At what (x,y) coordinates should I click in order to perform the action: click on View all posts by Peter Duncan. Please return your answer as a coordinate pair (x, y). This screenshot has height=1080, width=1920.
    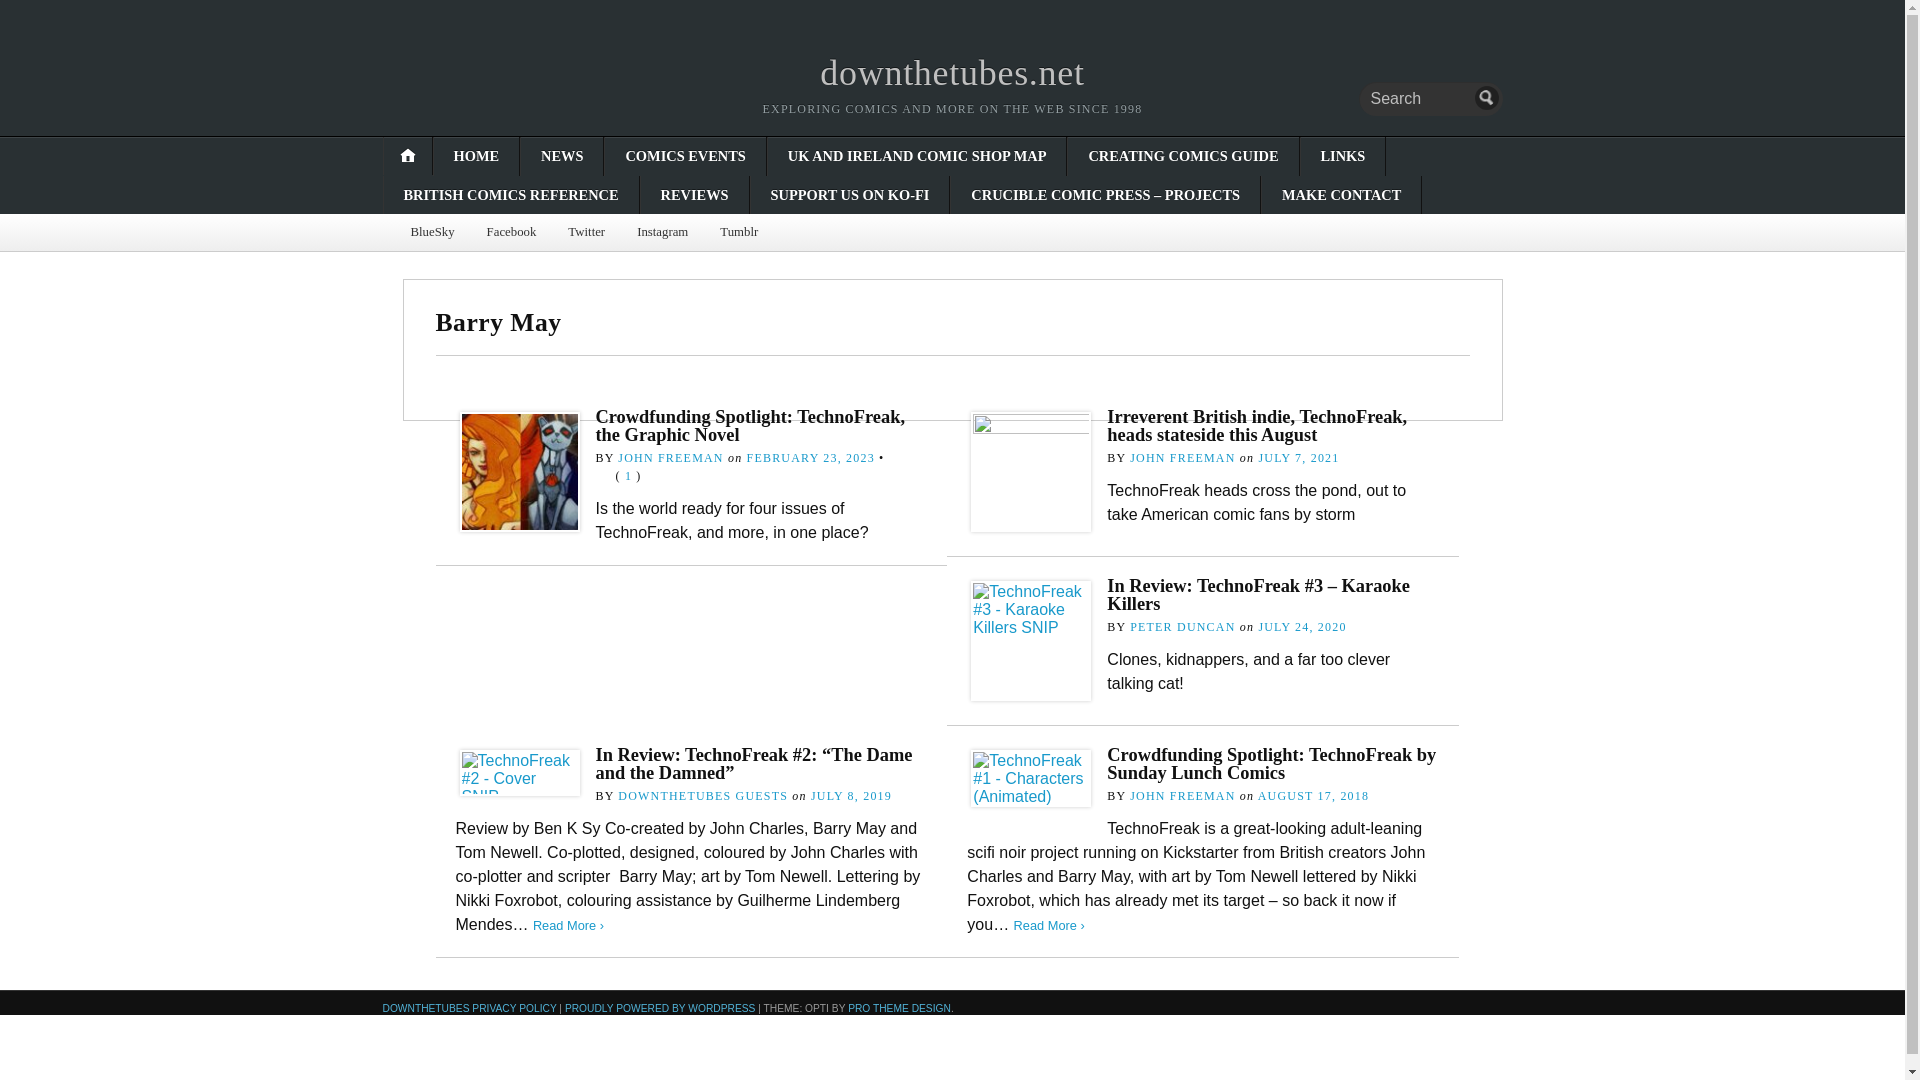
    Looking at the image, I should click on (1182, 626).